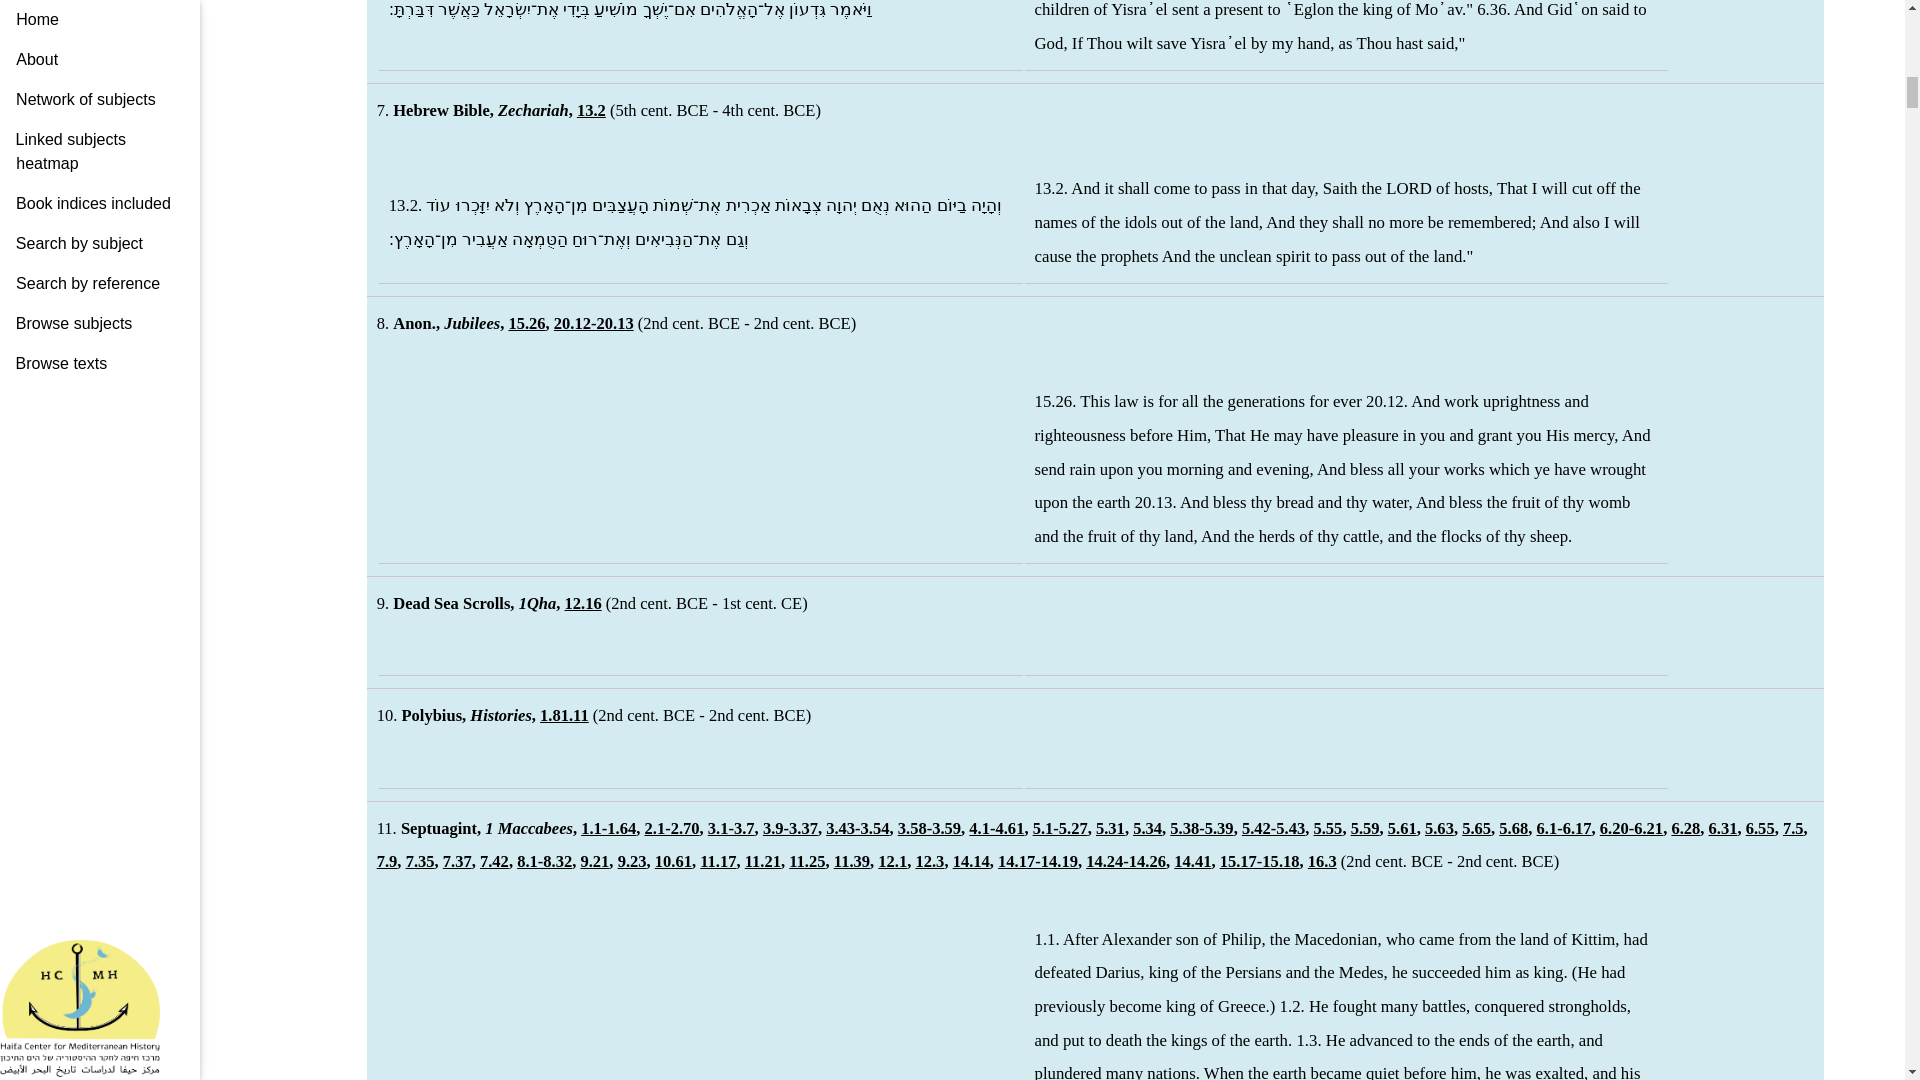 The image size is (1920, 1080). What do you see at coordinates (790, 828) in the screenshot?
I see `3.9-3.37` at bounding box center [790, 828].